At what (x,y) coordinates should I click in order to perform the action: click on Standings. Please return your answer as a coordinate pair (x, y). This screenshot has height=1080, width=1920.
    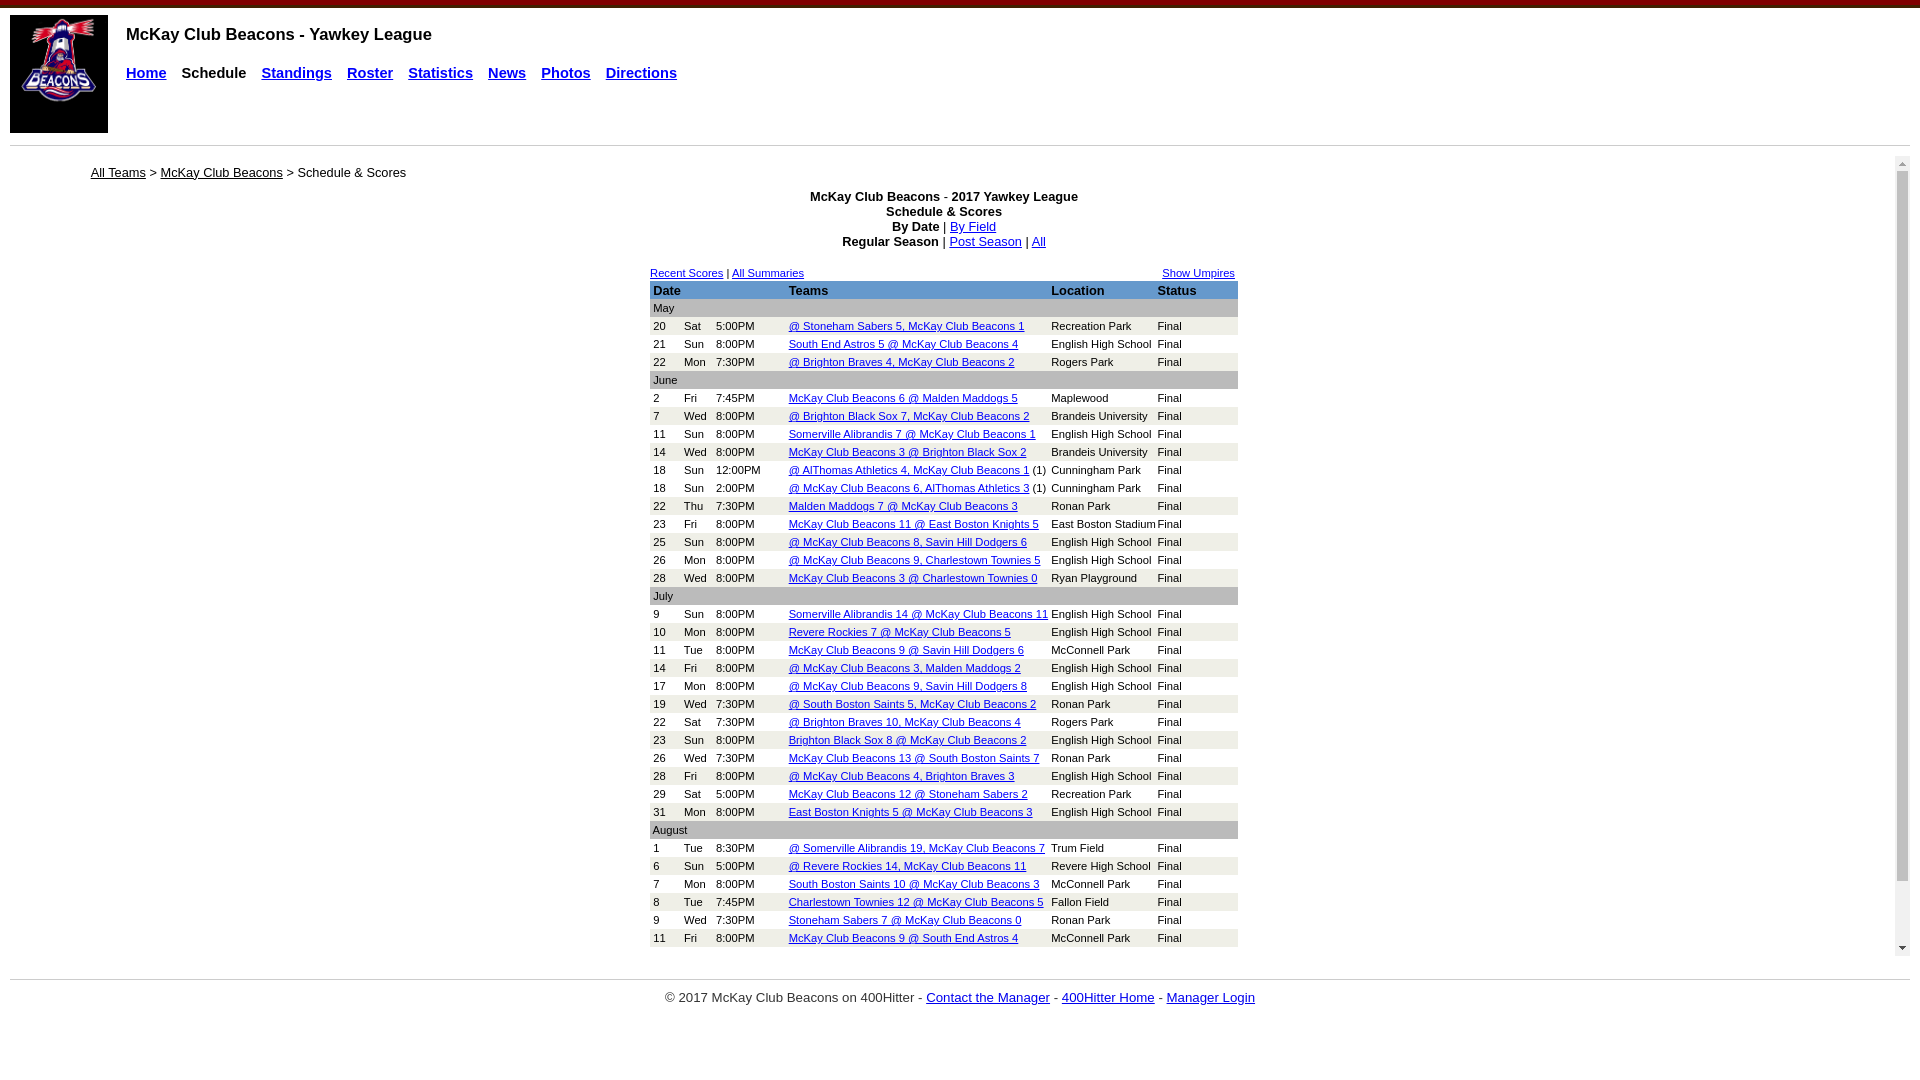
    Looking at the image, I should click on (296, 73).